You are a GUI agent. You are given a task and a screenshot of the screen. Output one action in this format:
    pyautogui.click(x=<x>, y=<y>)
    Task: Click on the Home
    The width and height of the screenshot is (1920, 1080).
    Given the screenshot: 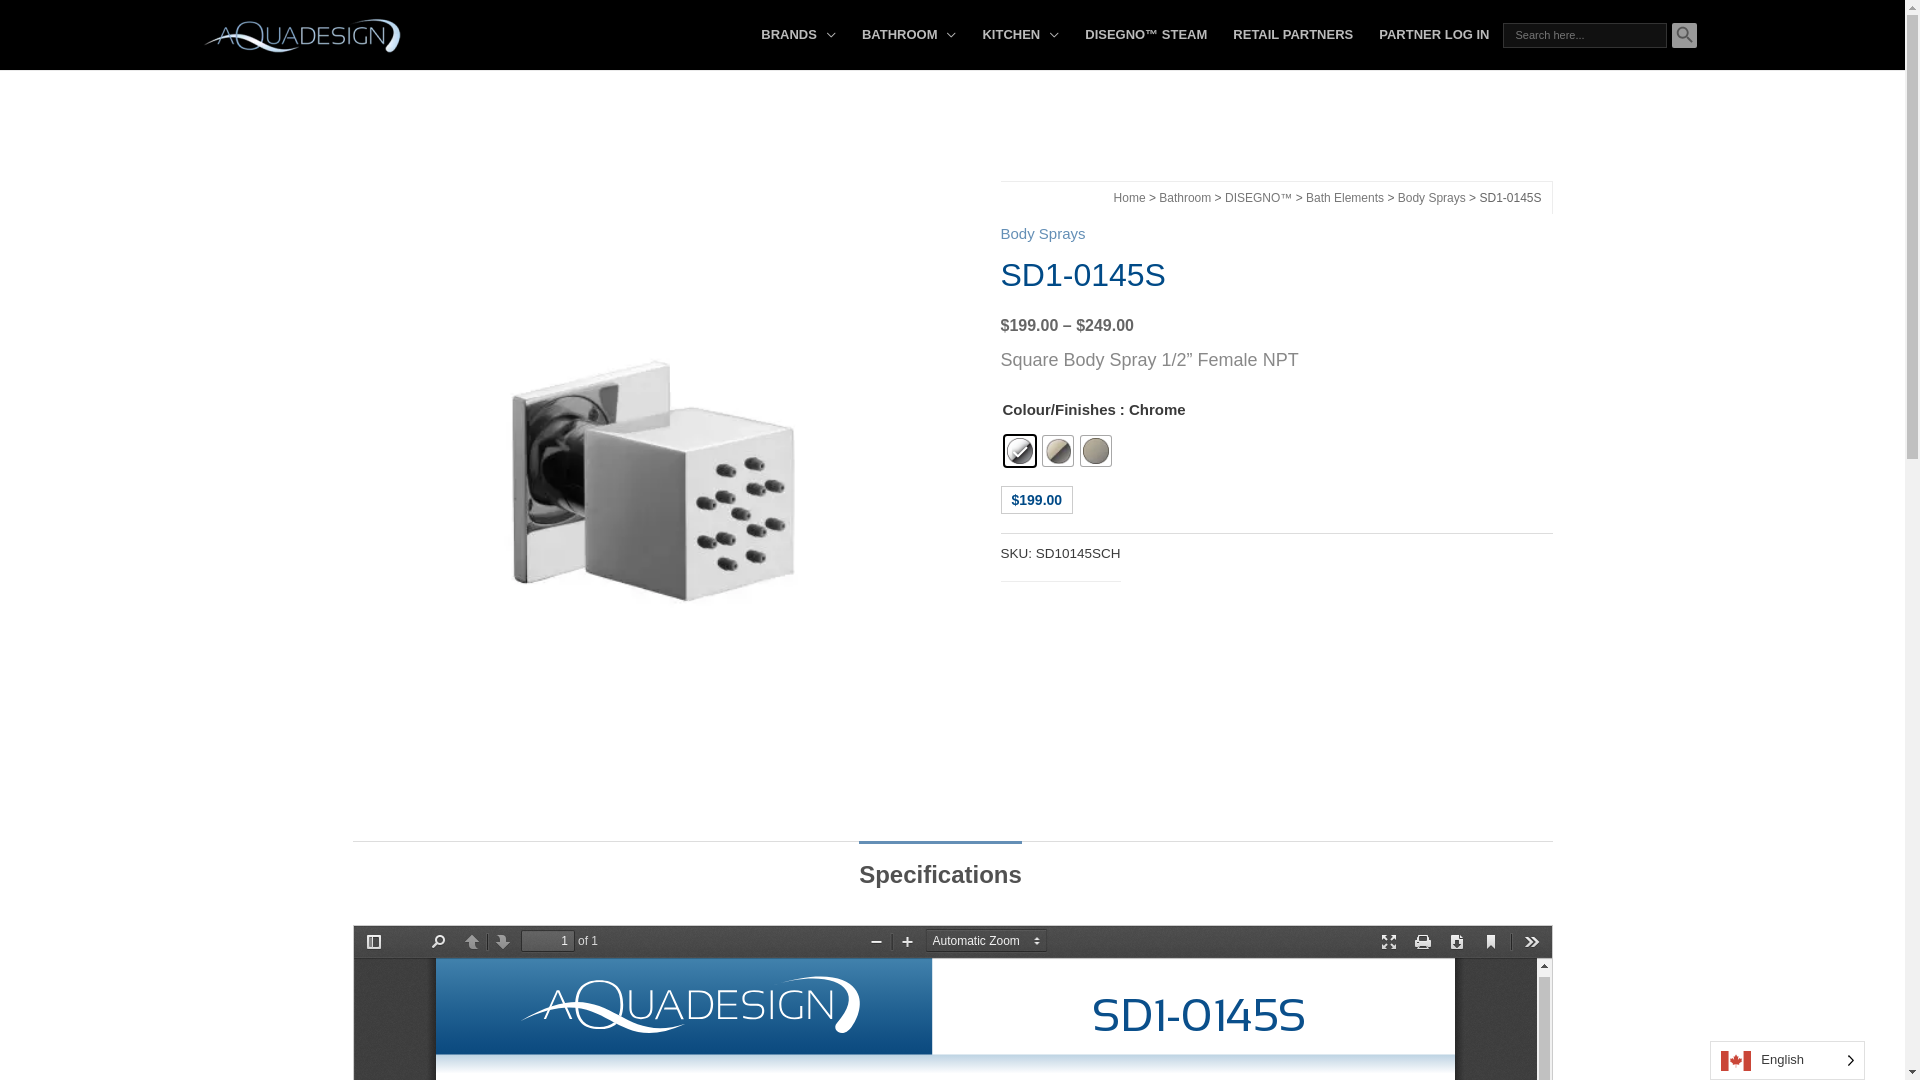 What is the action you would take?
    pyautogui.click(x=1130, y=198)
    